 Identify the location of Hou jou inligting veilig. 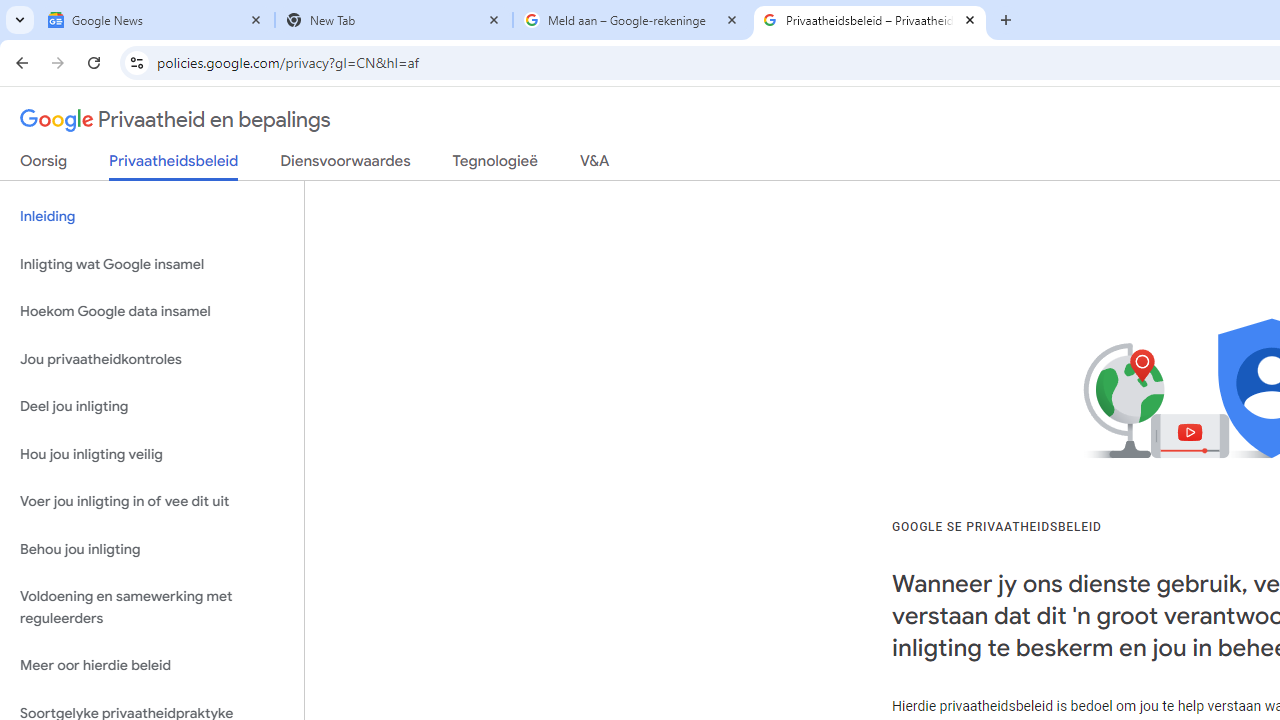
(152, 454).